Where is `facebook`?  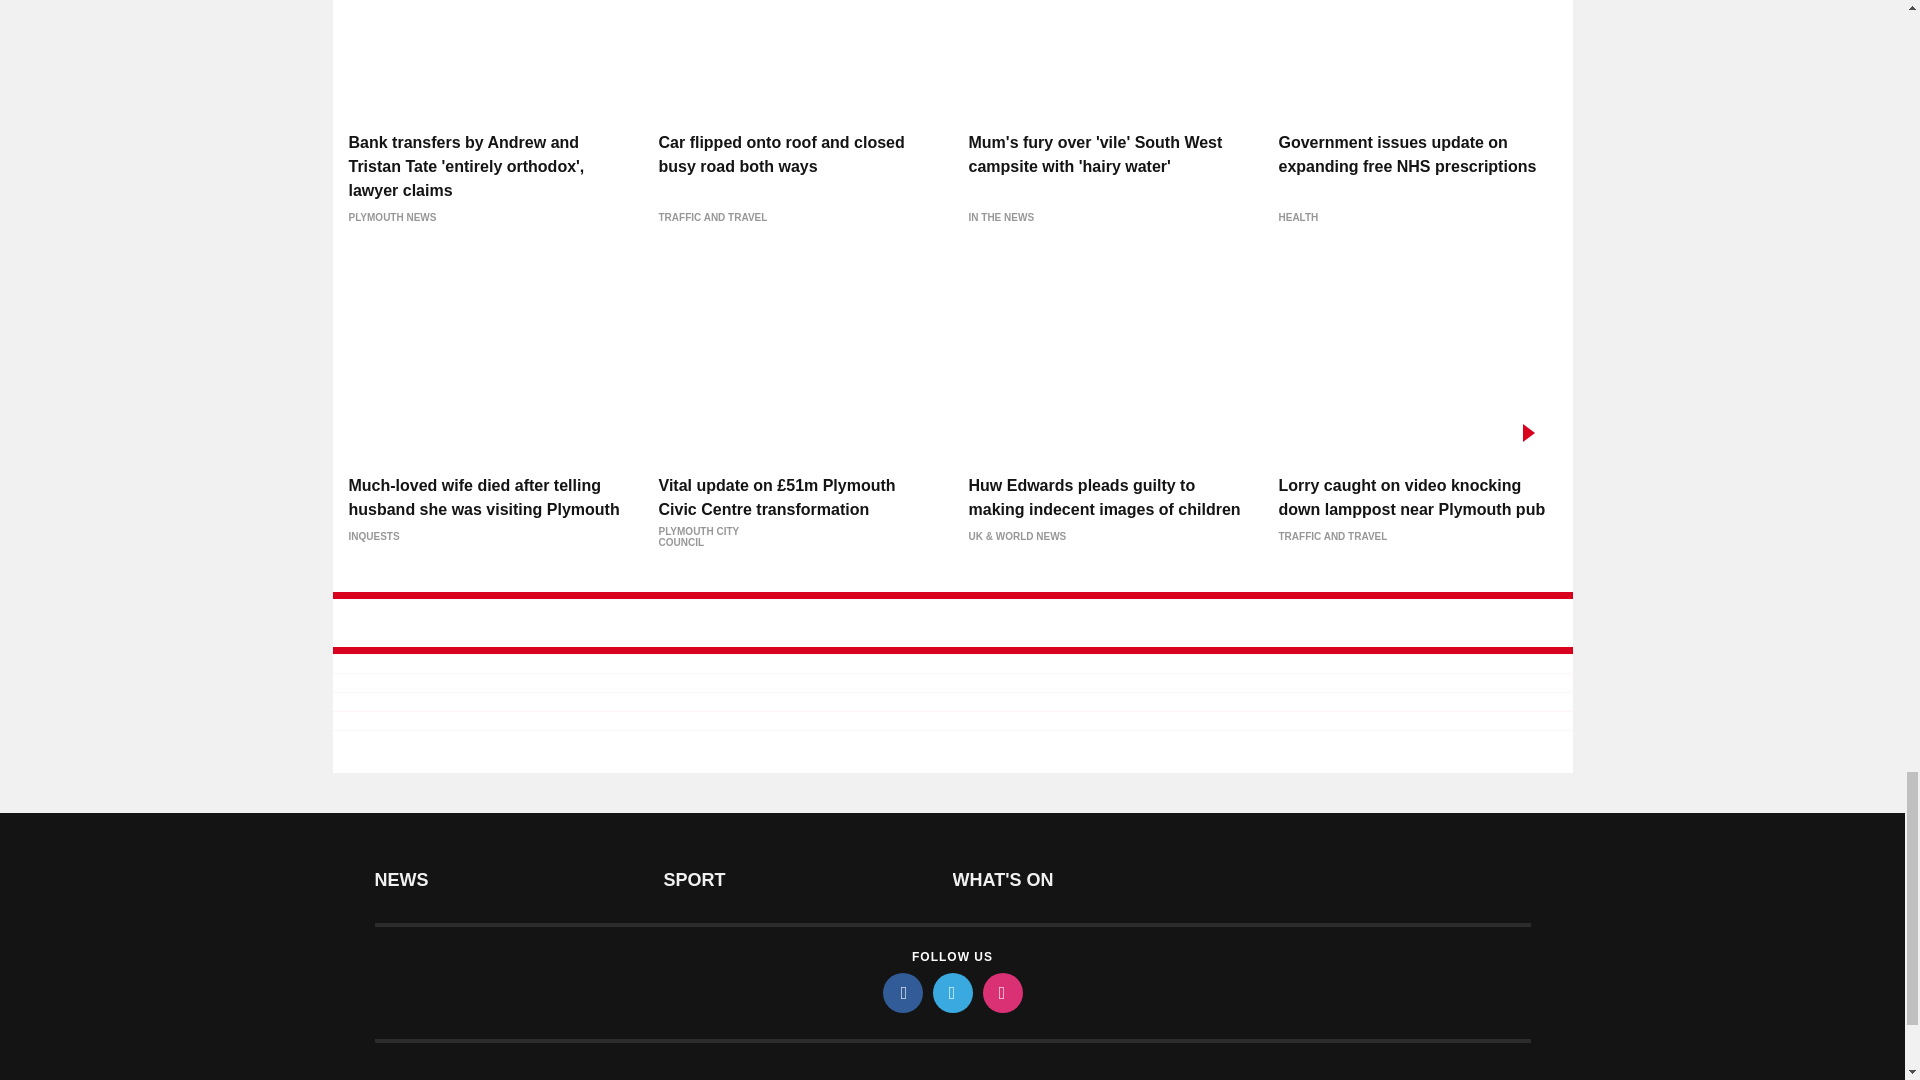 facebook is located at coordinates (901, 993).